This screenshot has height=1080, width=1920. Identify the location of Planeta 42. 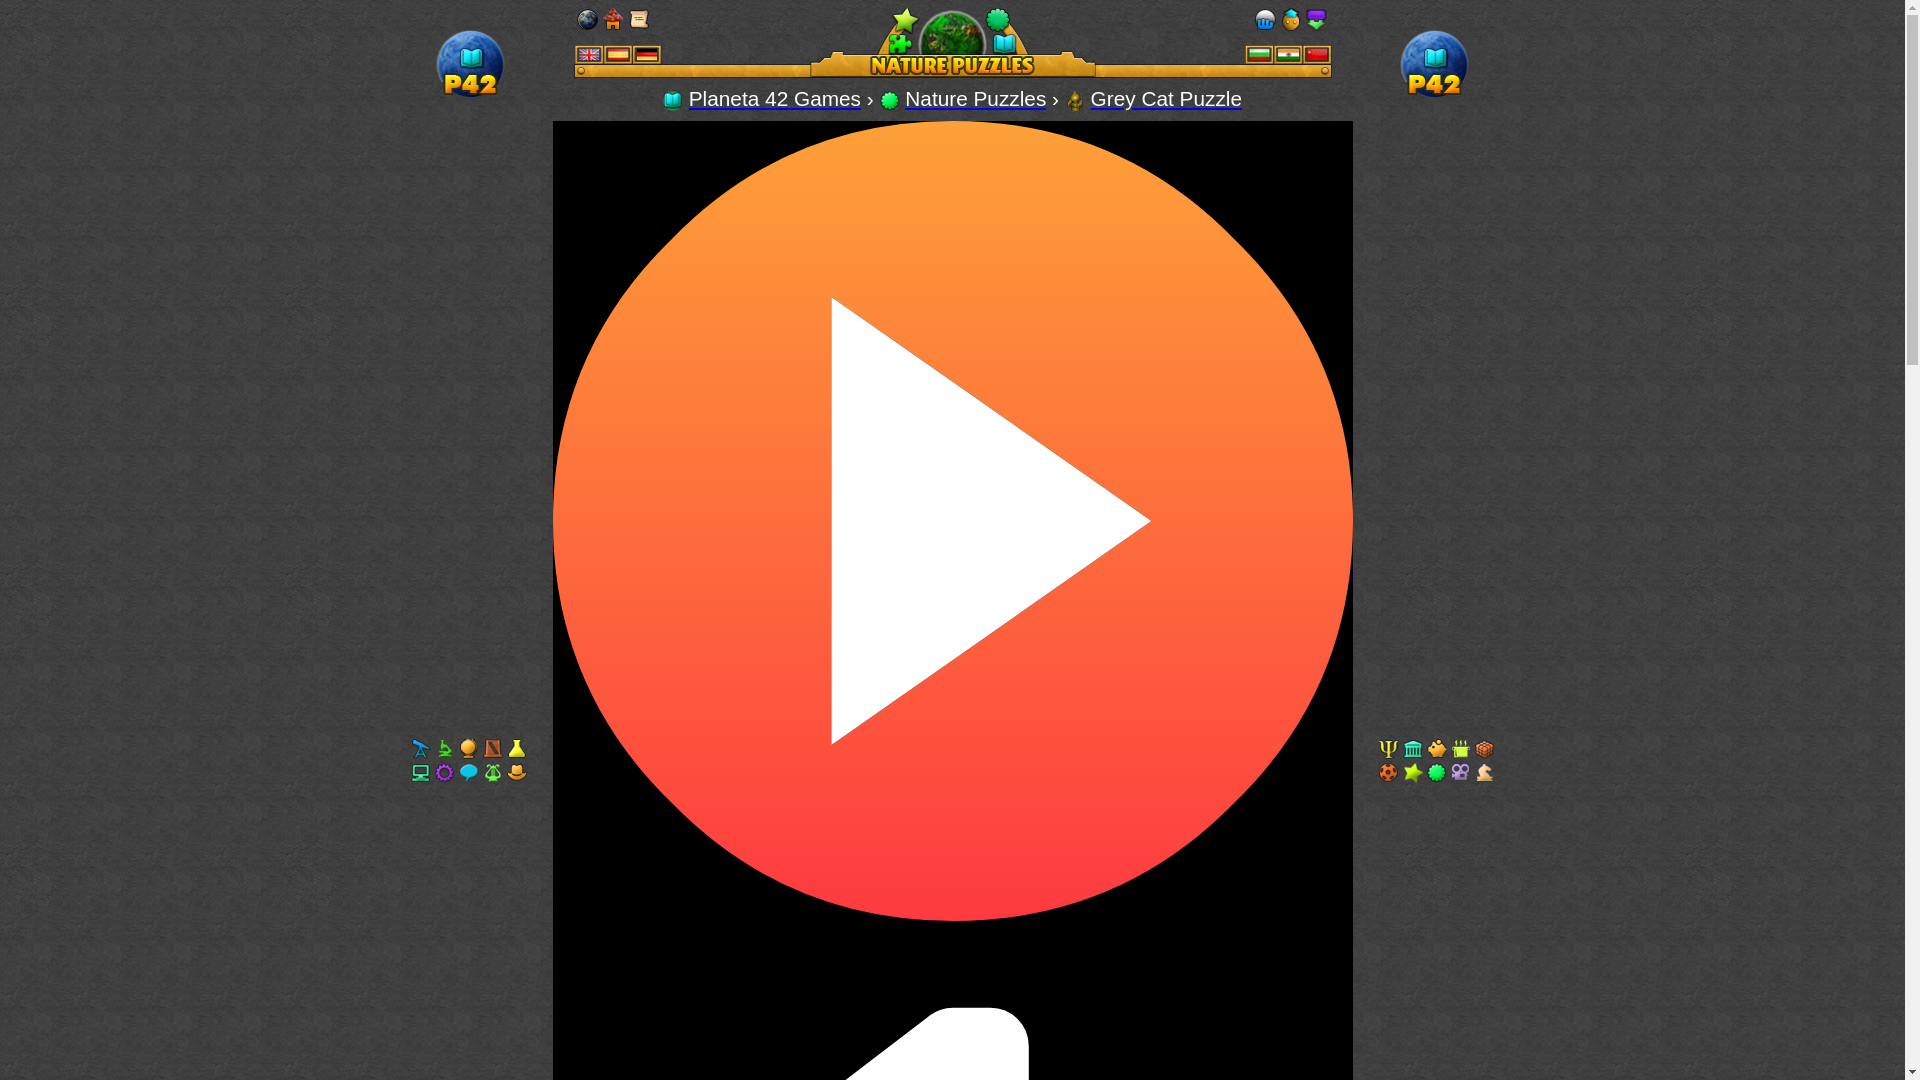
(1434, 96).